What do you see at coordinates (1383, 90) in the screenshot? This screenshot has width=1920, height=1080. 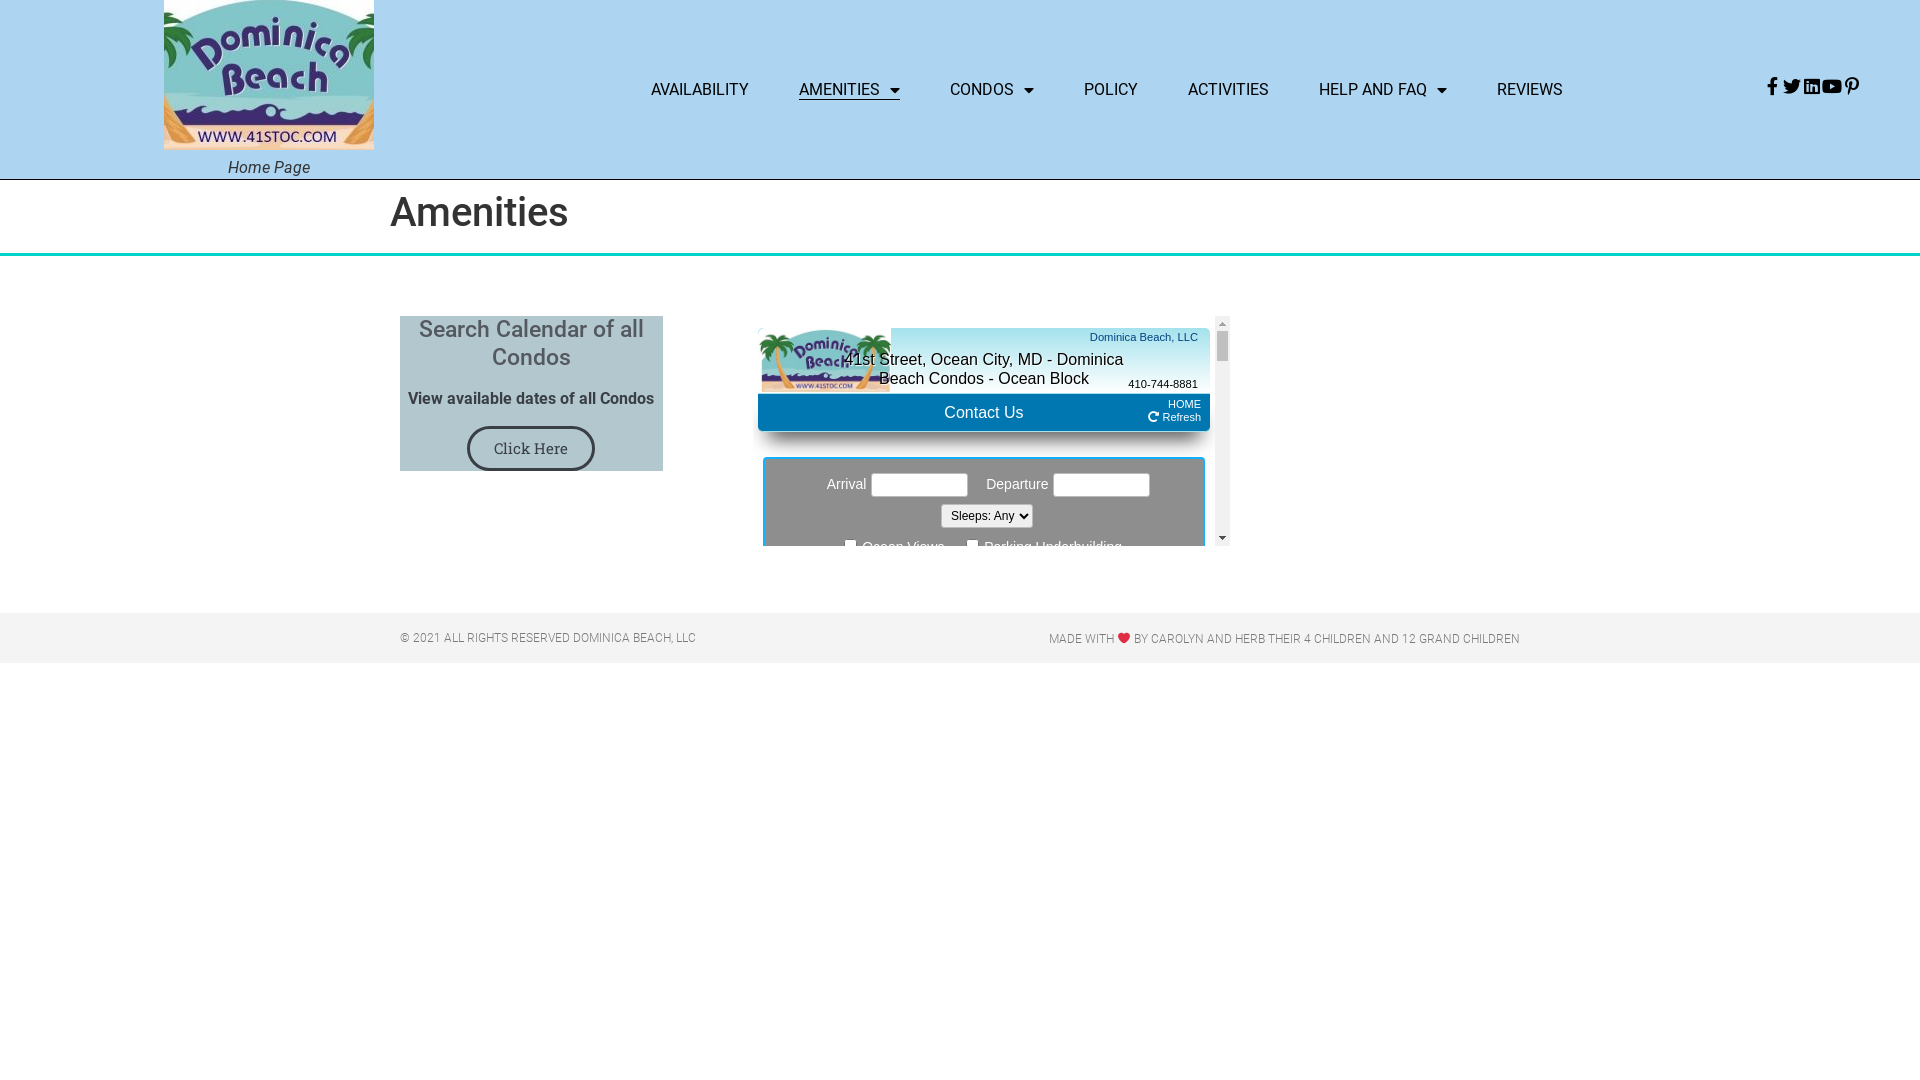 I see `HELP AND FAQ` at bounding box center [1383, 90].